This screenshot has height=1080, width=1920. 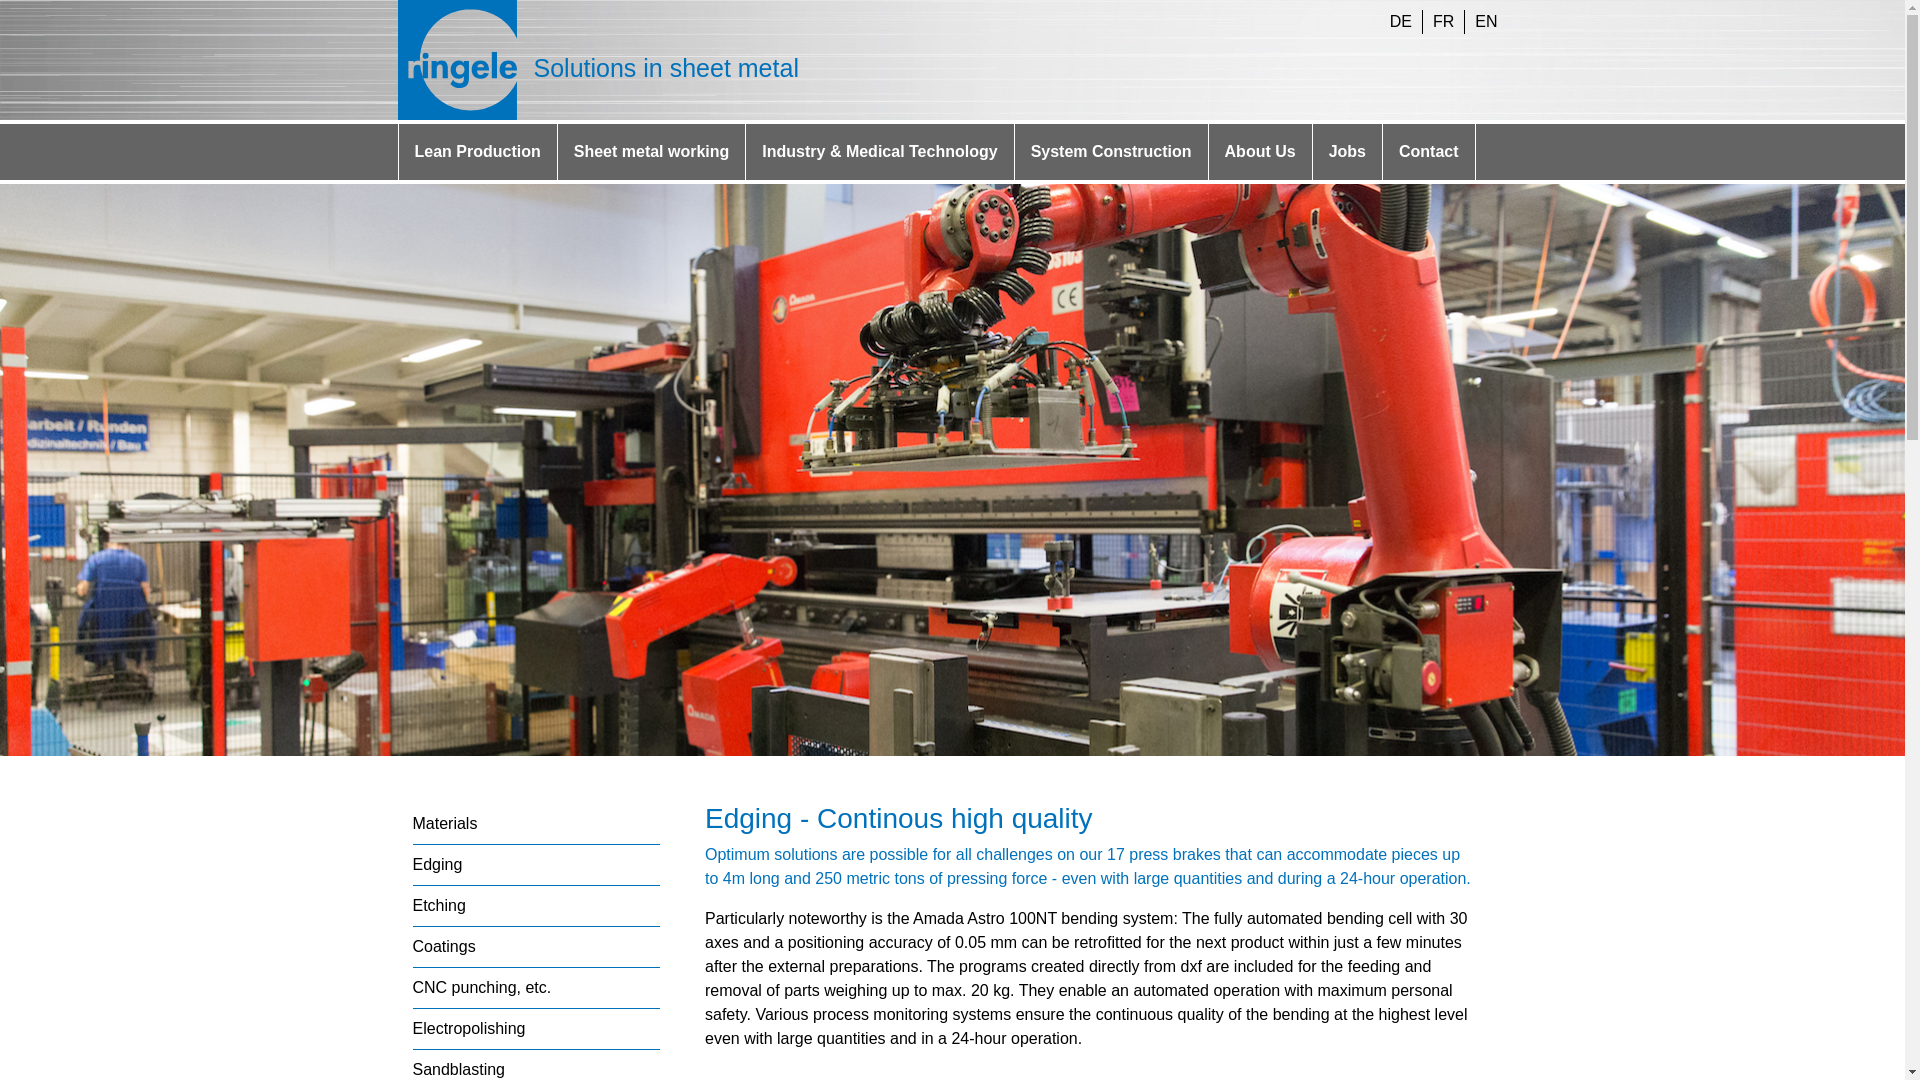 I want to click on Lean Production, so click(x=476, y=152).